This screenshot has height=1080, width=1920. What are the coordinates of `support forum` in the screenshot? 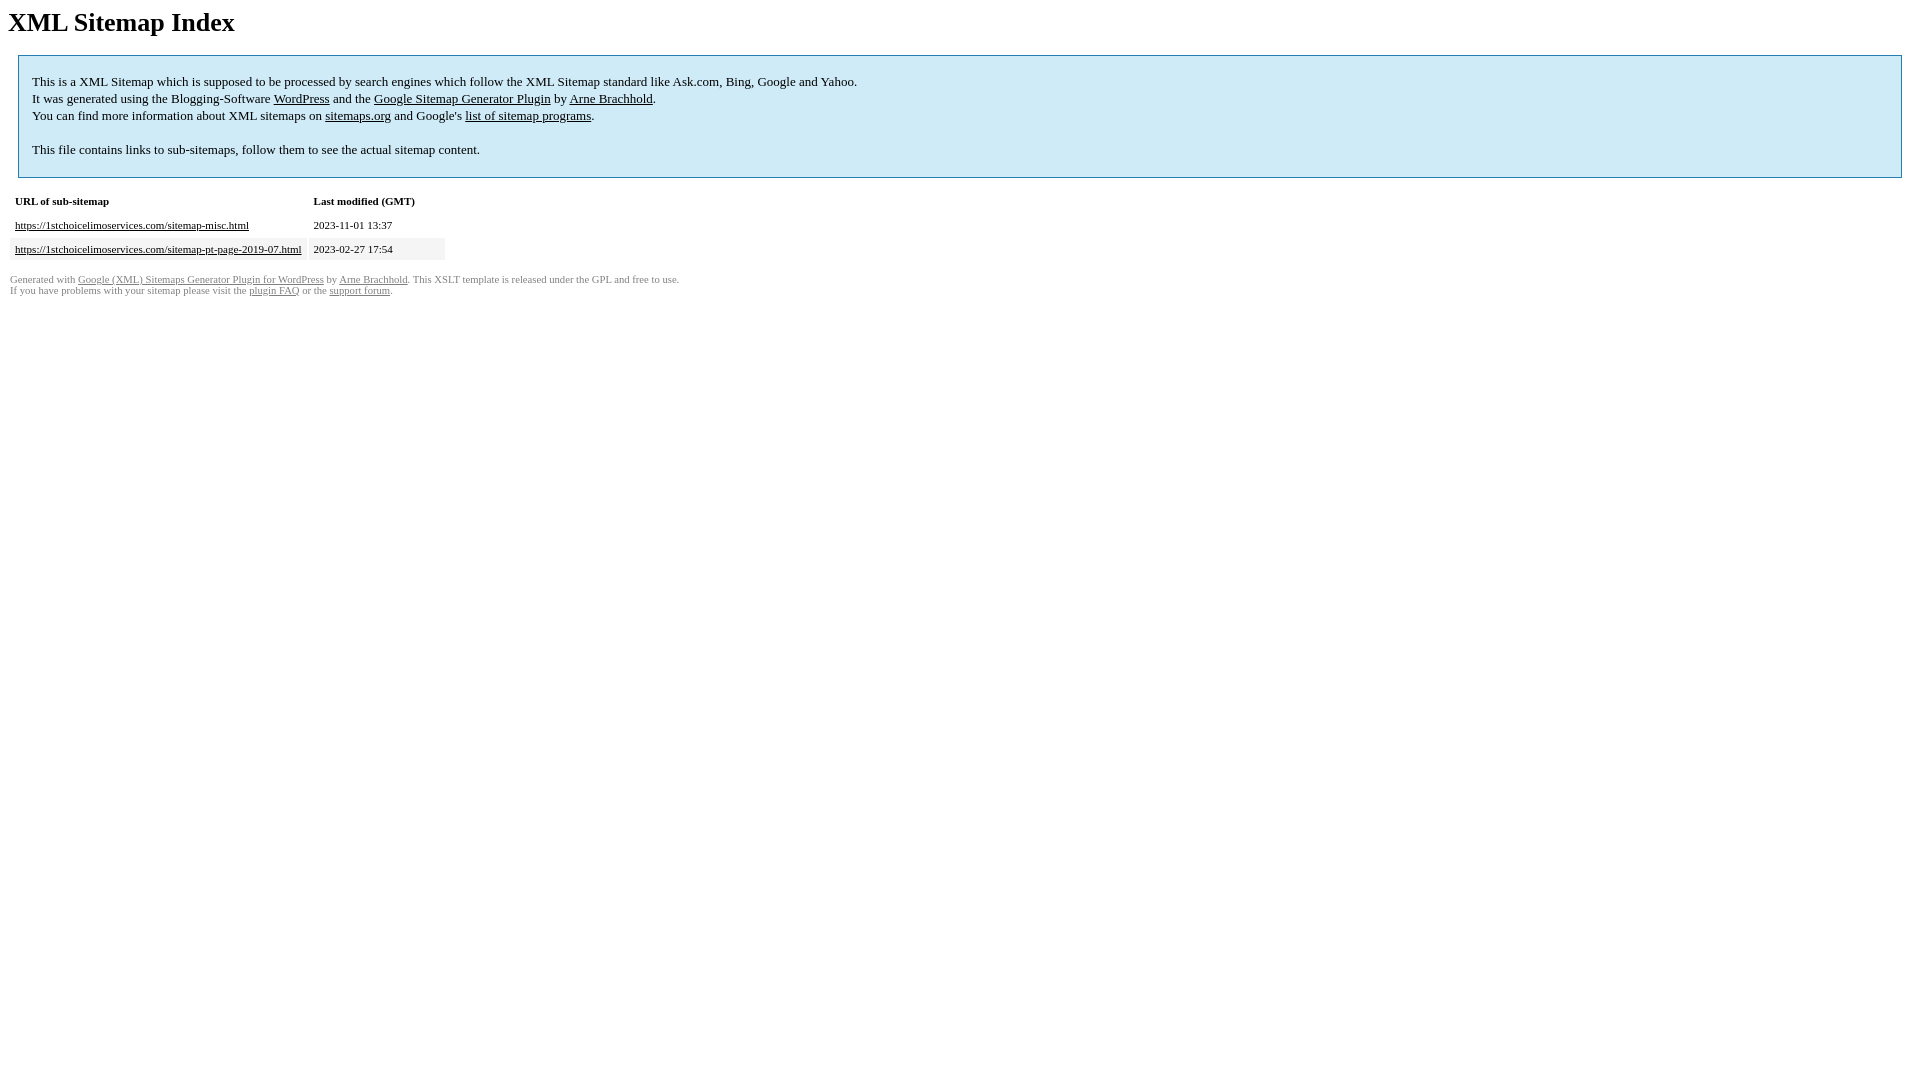 It's located at (360, 290).